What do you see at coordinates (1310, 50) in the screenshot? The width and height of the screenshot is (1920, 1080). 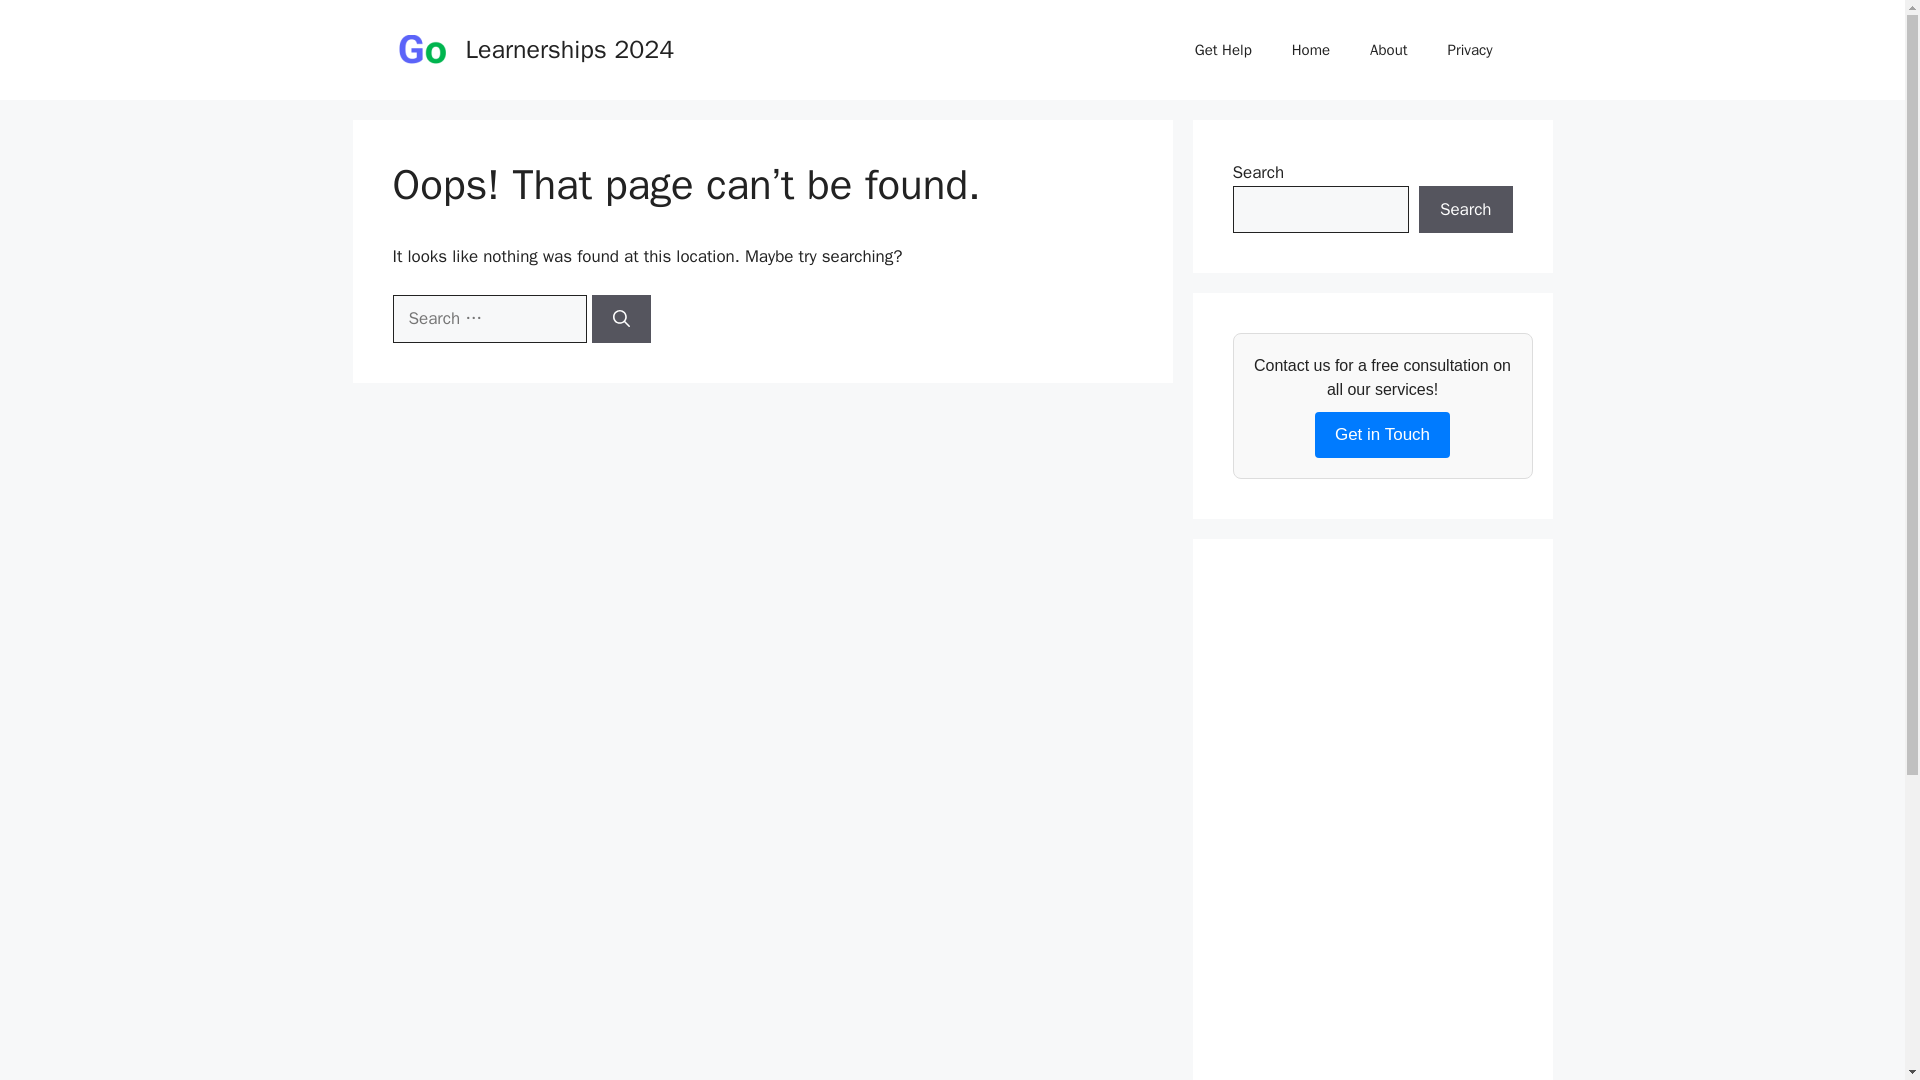 I see `Home` at bounding box center [1310, 50].